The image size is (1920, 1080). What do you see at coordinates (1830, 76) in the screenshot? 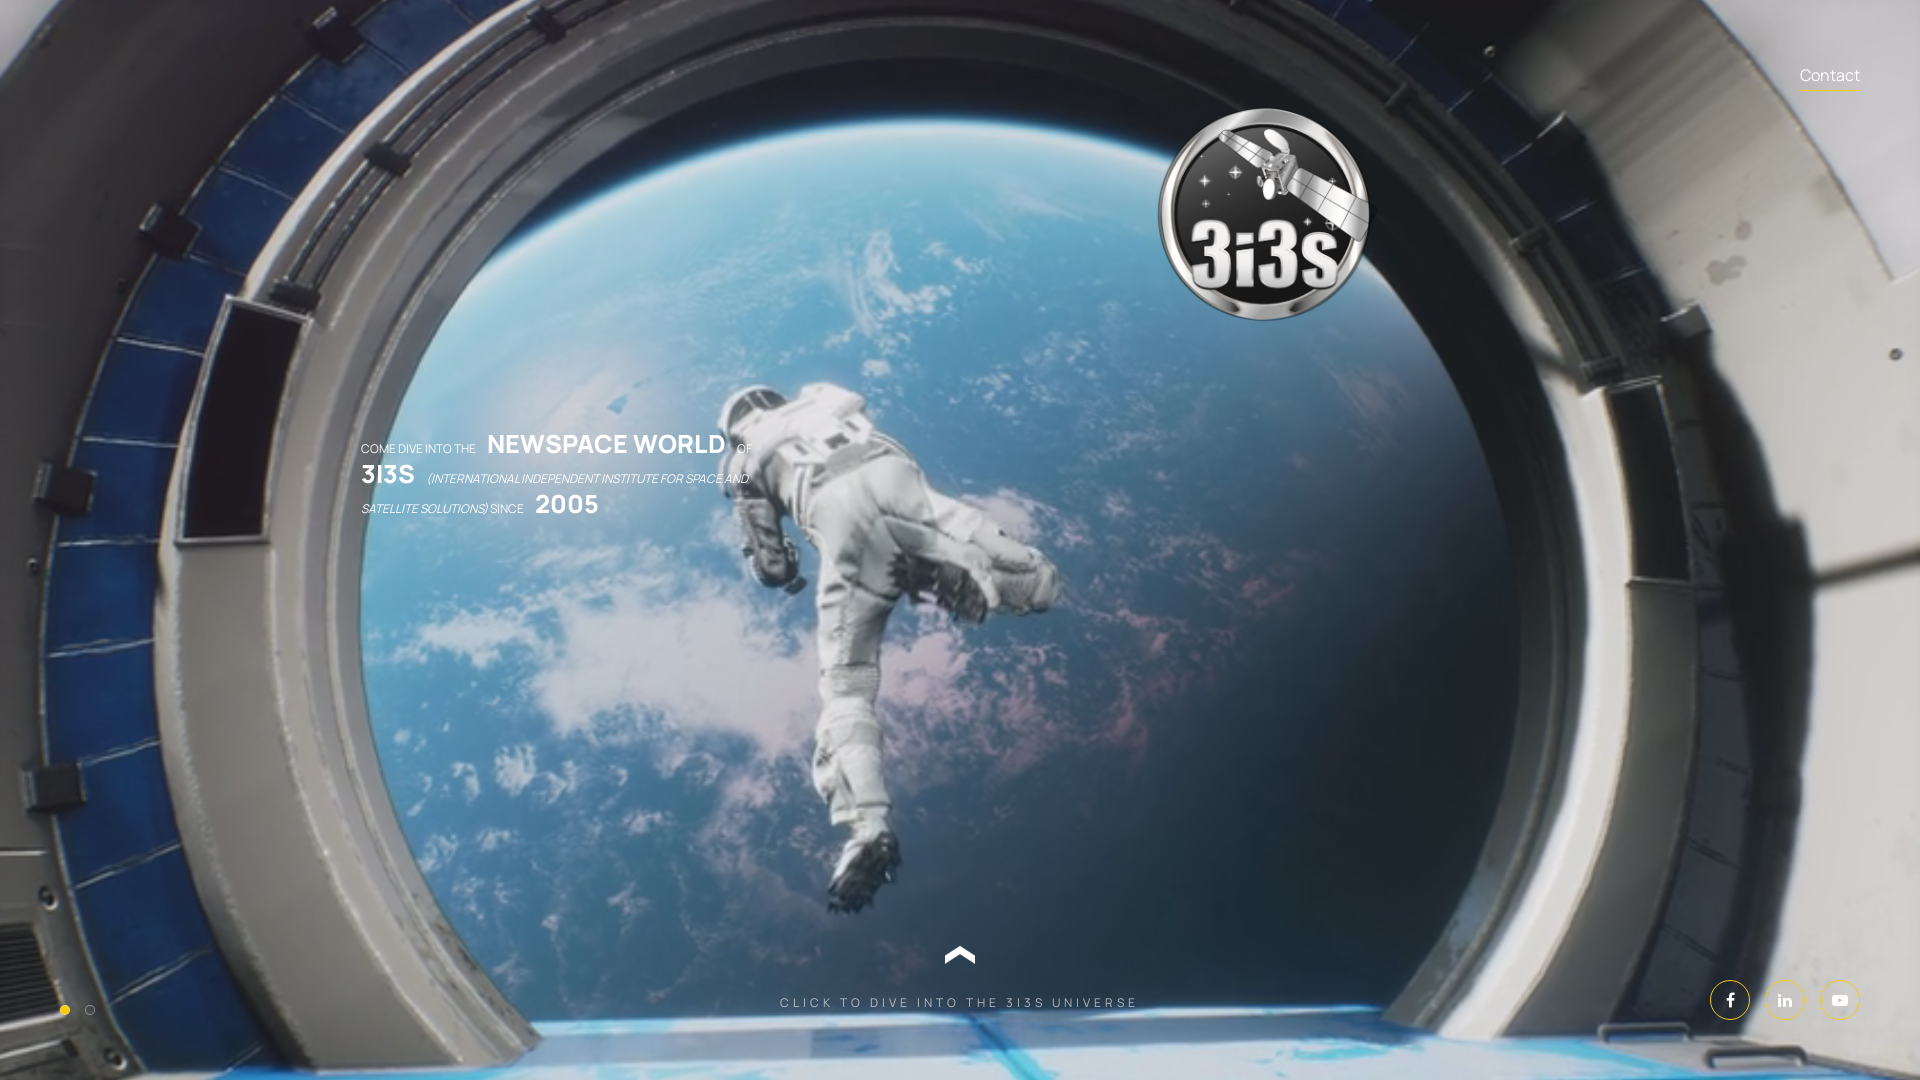
I see `Contact` at bounding box center [1830, 76].